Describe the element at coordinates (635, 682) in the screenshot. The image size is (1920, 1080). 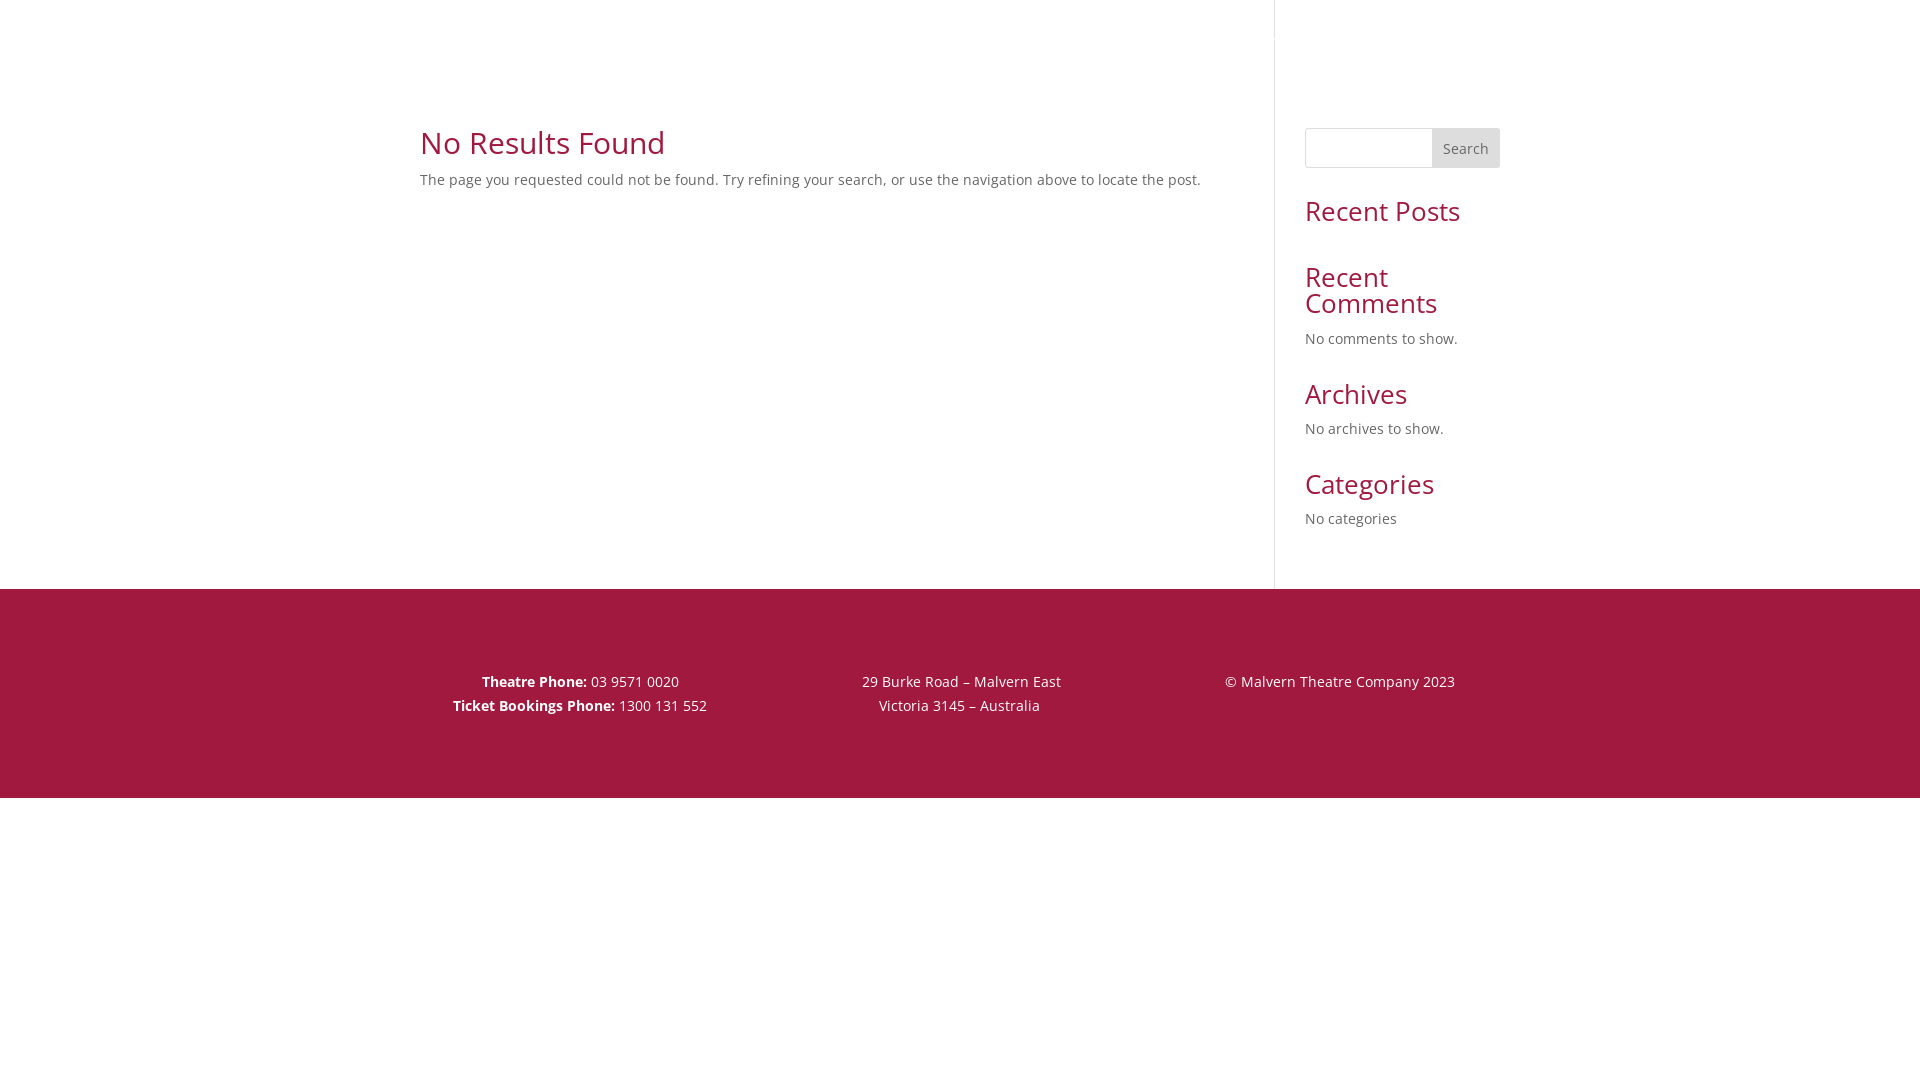
I see `03 9571 0020` at that location.